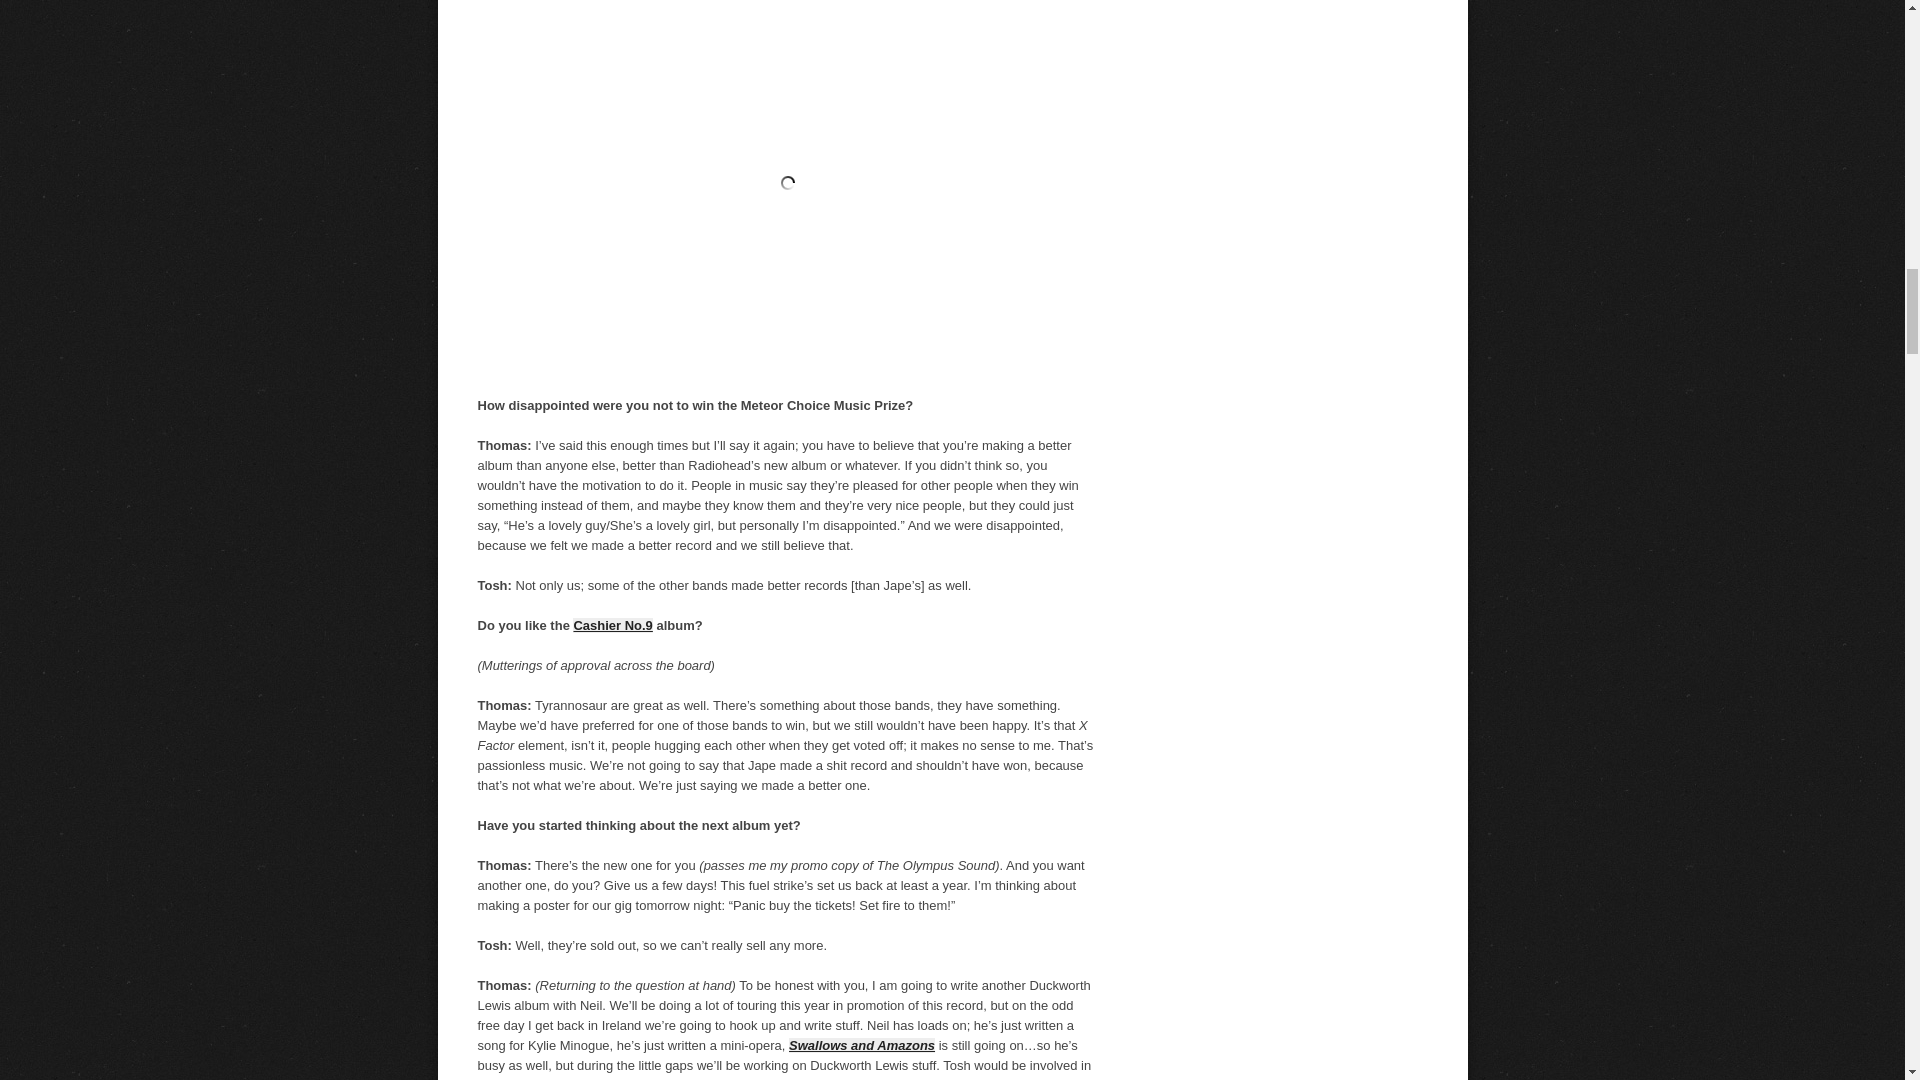  I want to click on Swallows and Amazons, so click(862, 1045).